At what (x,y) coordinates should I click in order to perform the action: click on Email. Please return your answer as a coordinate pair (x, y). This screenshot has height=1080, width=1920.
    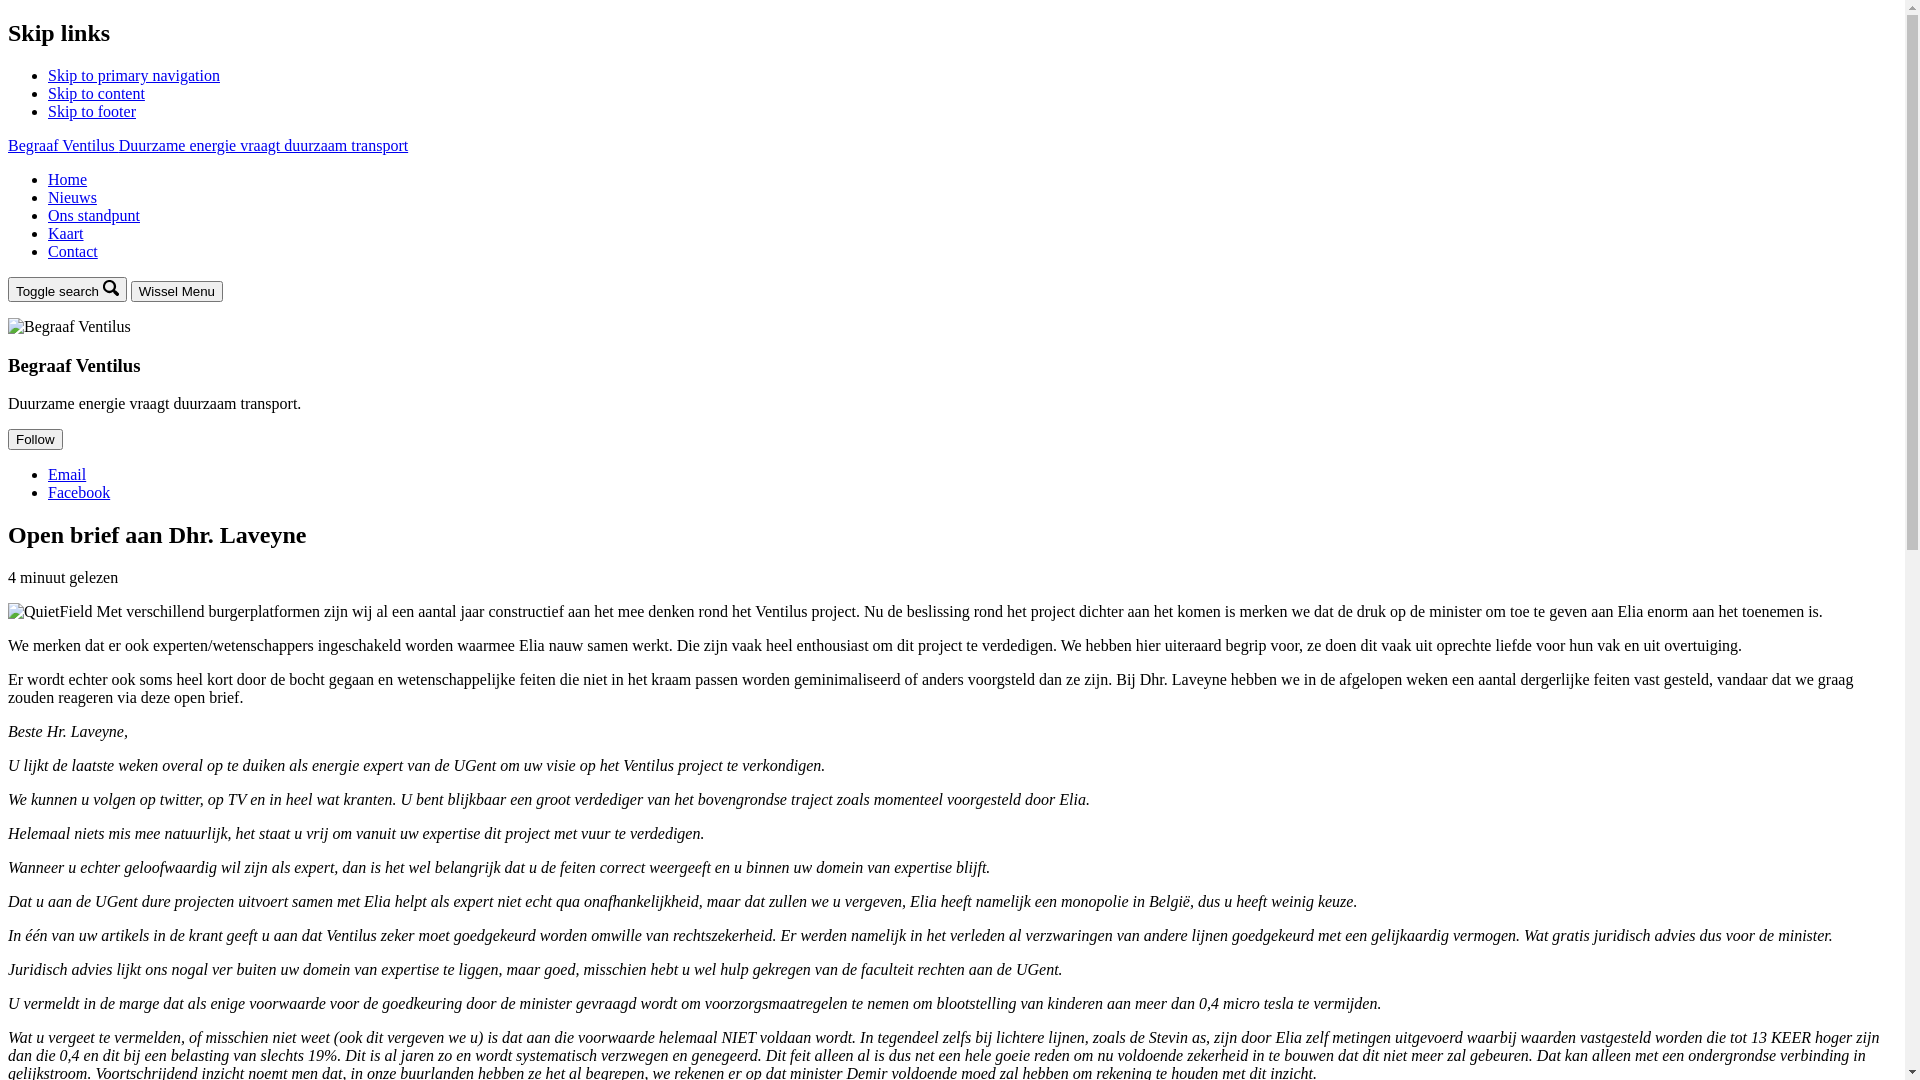
    Looking at the image, I should click on (67, 474).